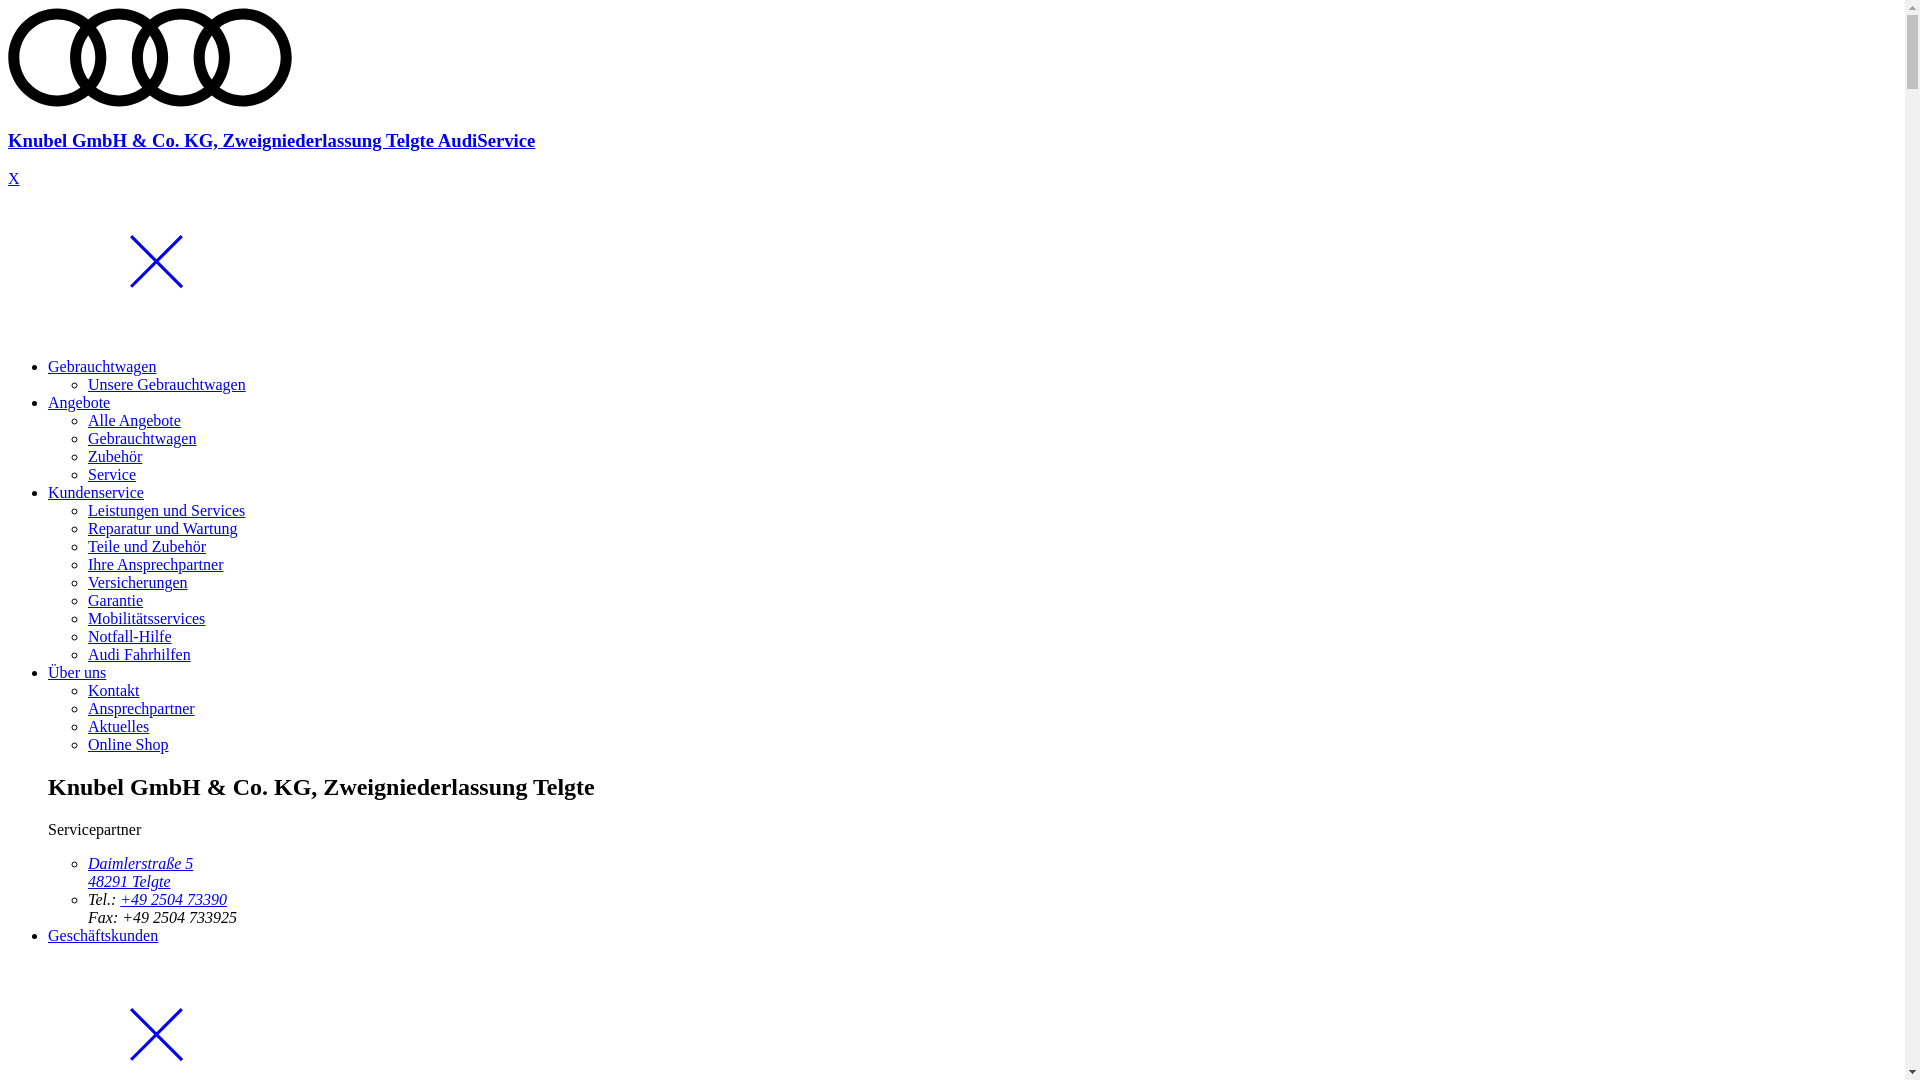 This screenshot has height=1080, width=1920. What do you see at coordinates (79, 402) in the screenshot?
I see `Angebote` at bounding box center [79, 402].